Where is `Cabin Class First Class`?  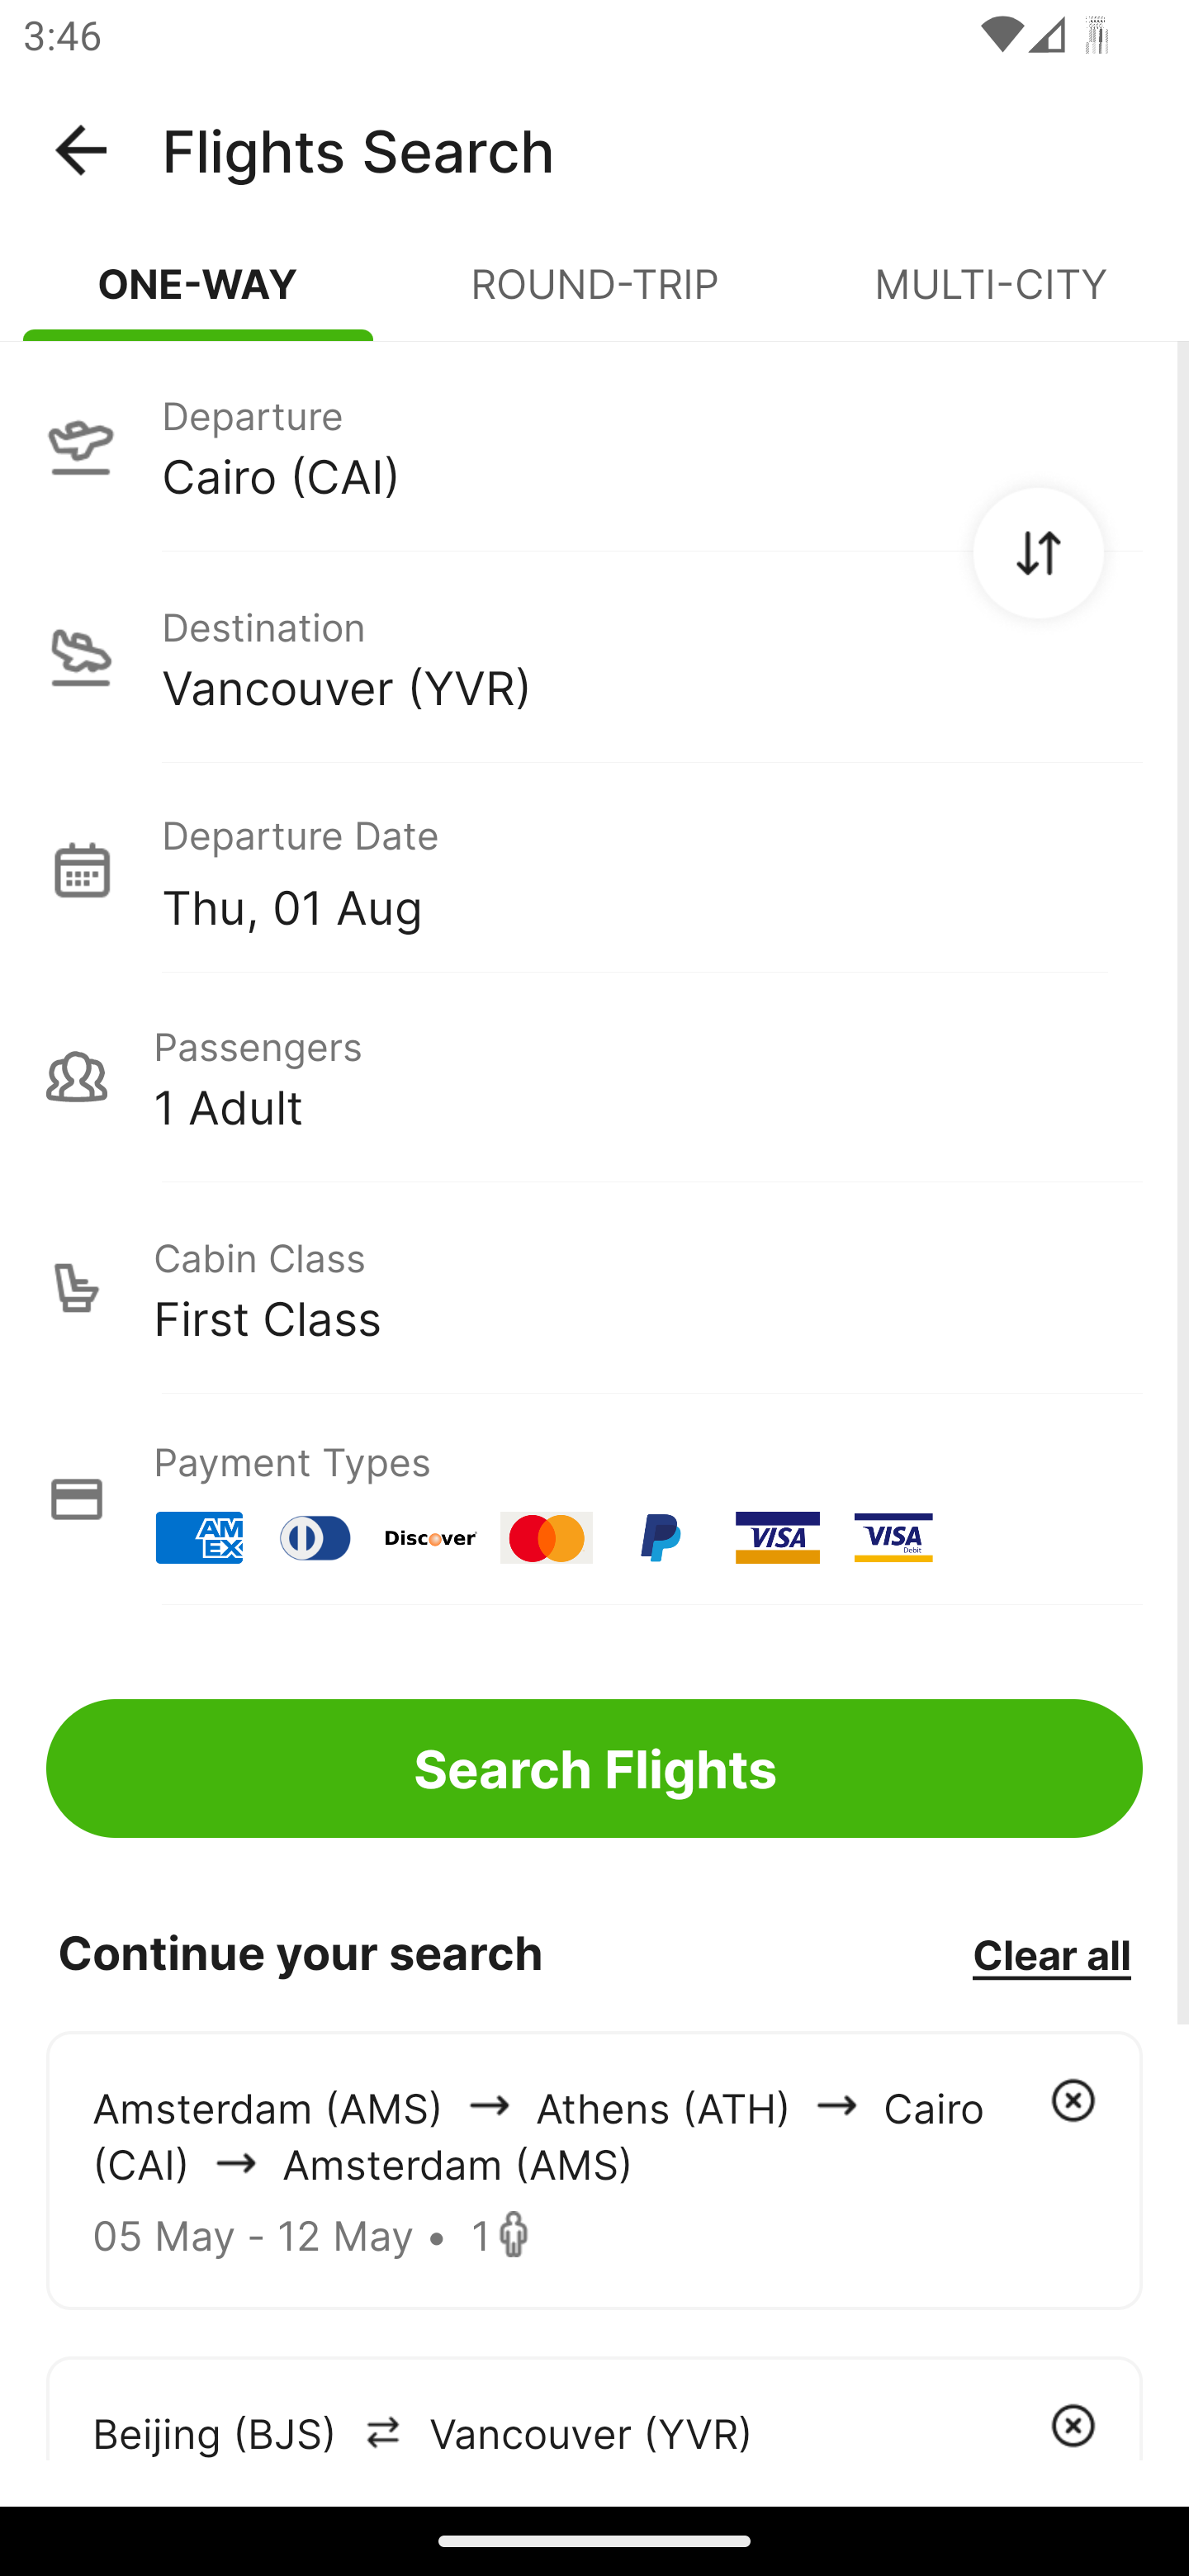
Cabin Class First Class is located at coordinates (594, 1288).